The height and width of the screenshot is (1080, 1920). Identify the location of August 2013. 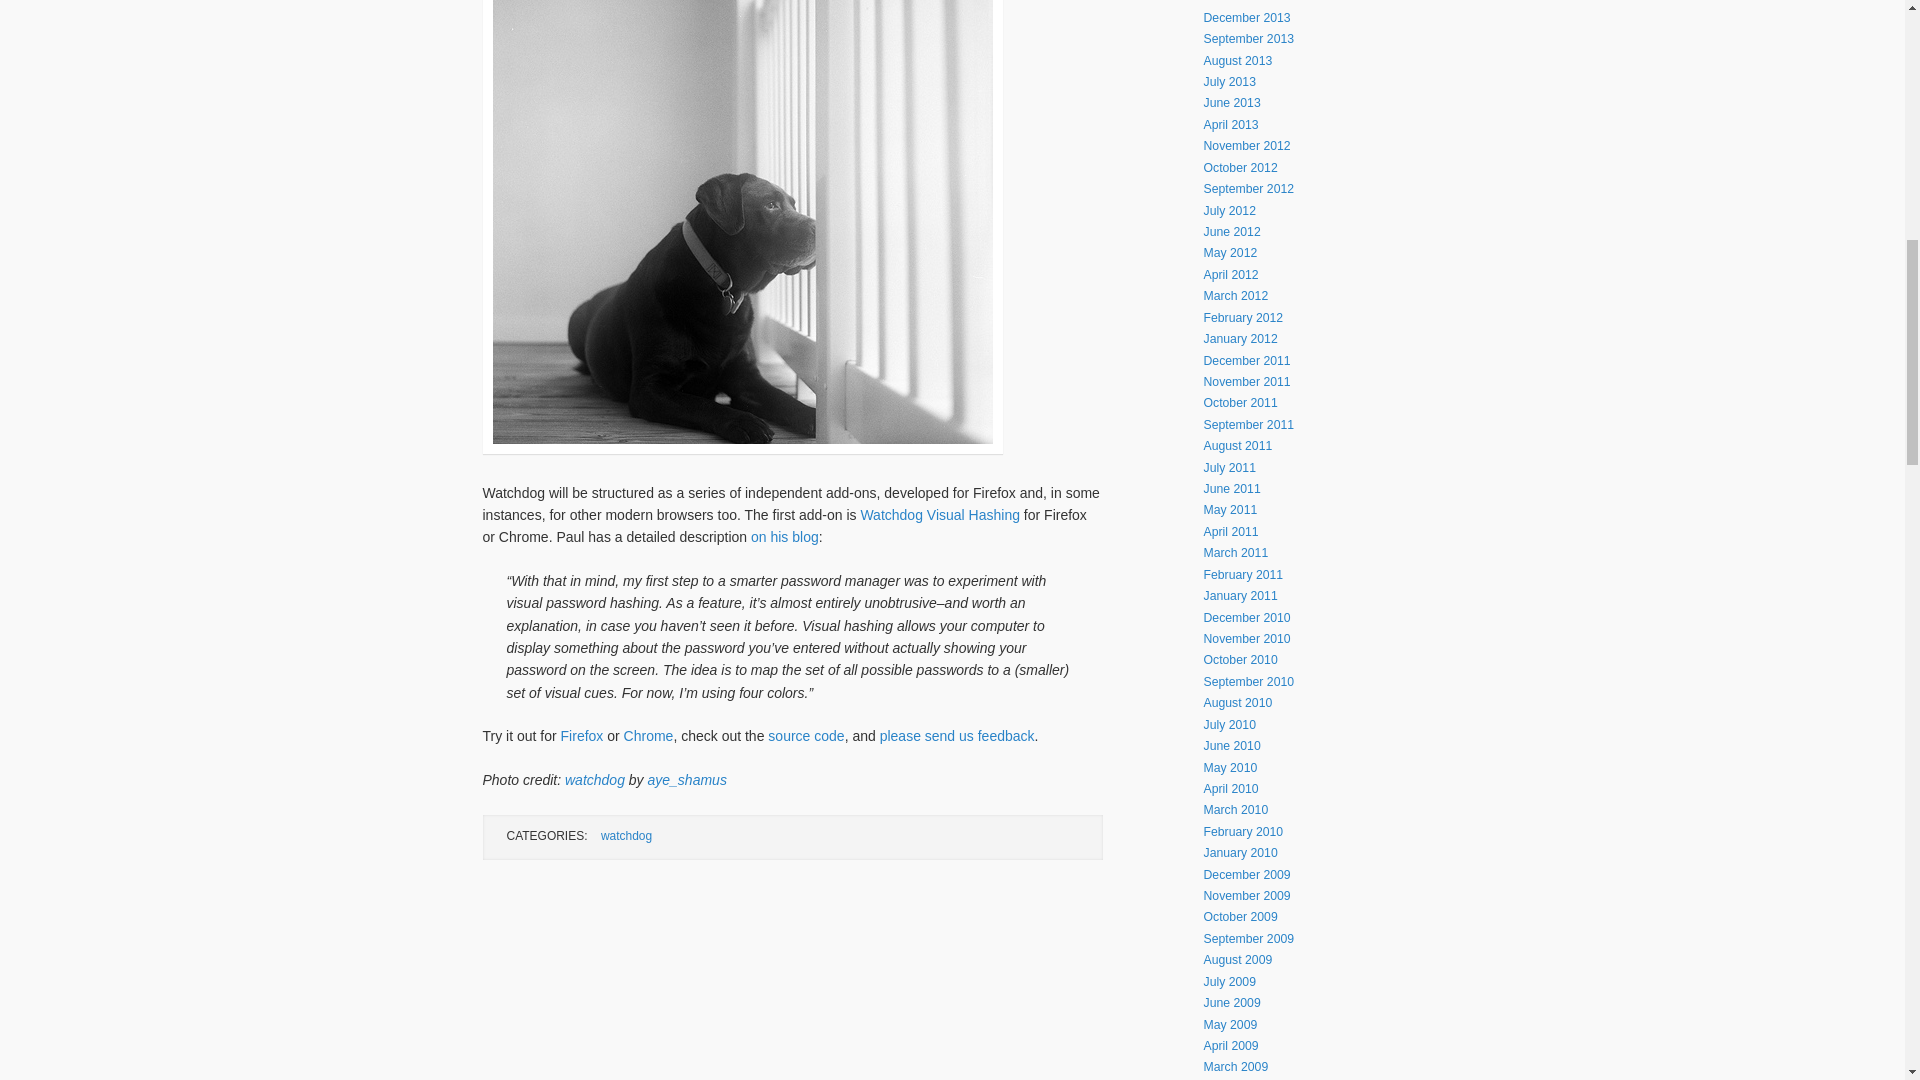
(1238, 61).